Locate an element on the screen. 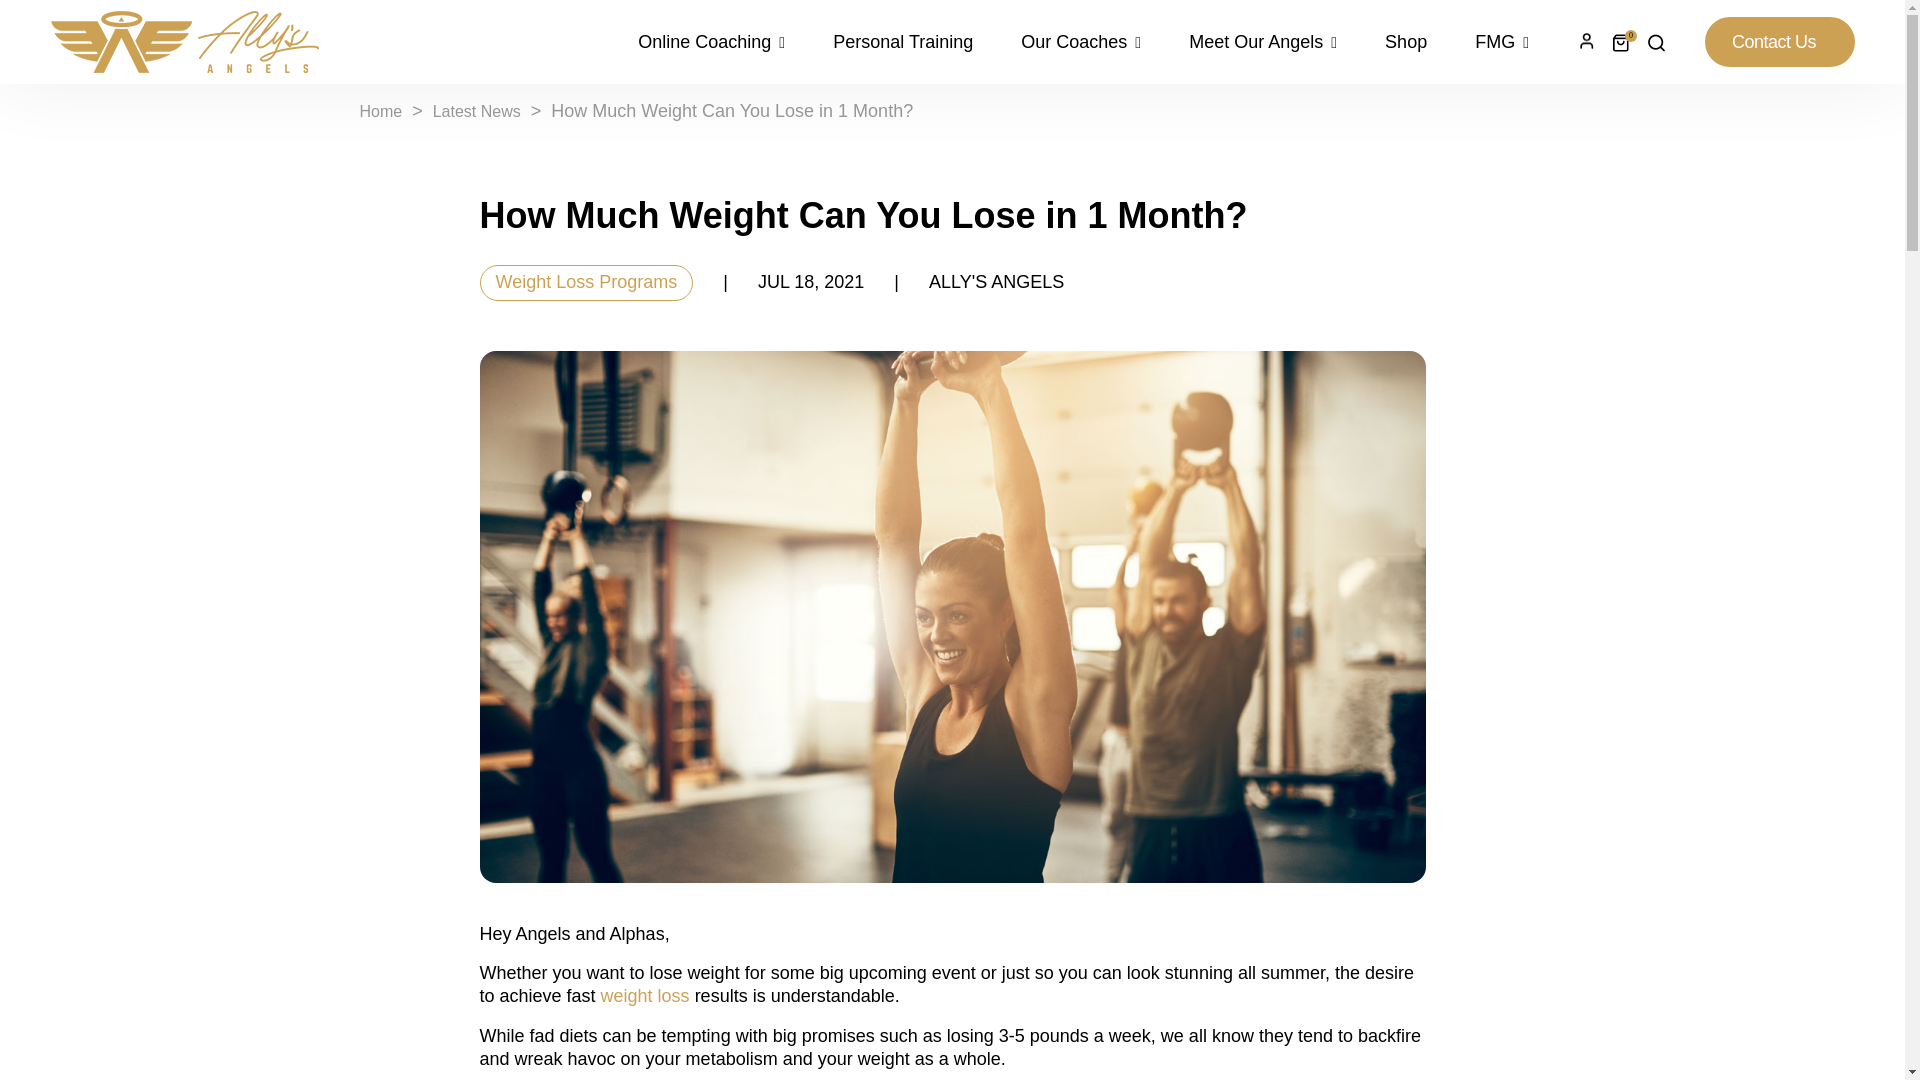  Shop is located at coordinates (1406, 42).